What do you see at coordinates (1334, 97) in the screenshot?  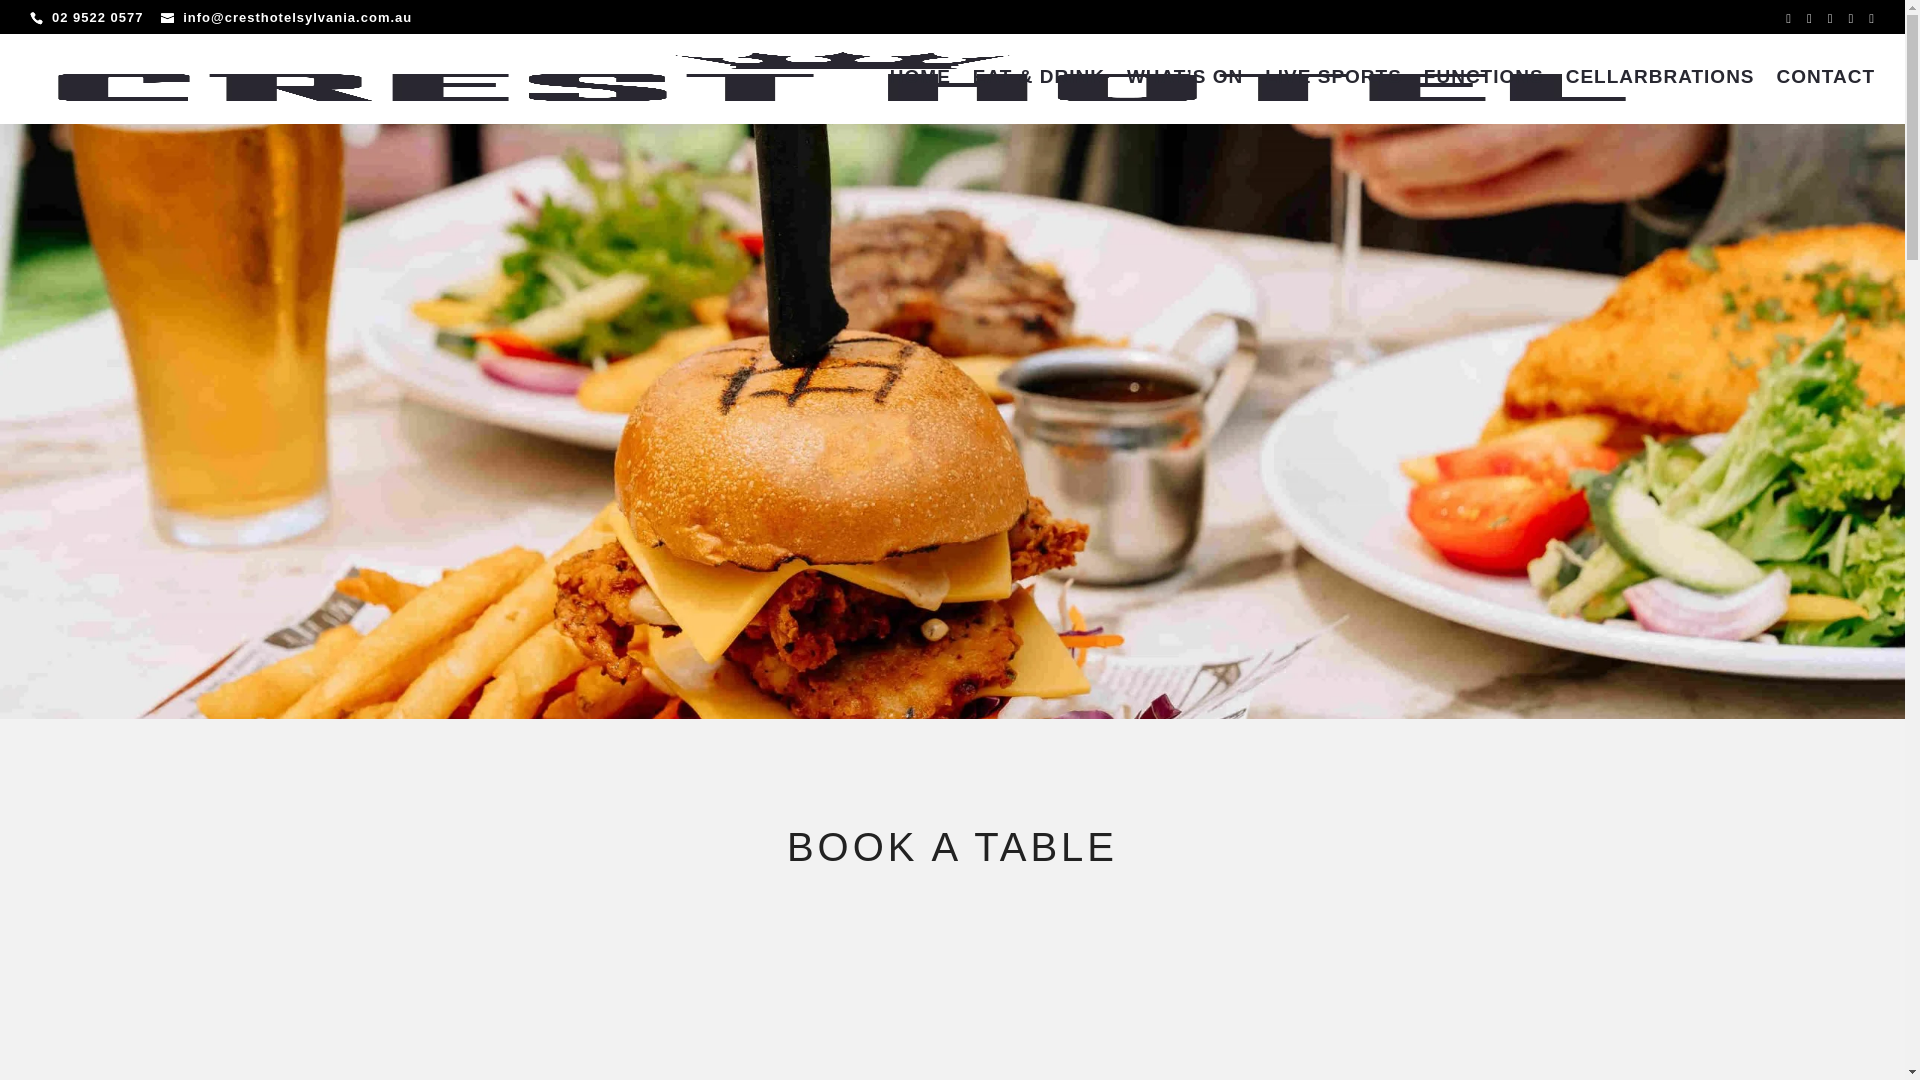 I see `LIVE SPORTS` at bounding box center [1334, 97].